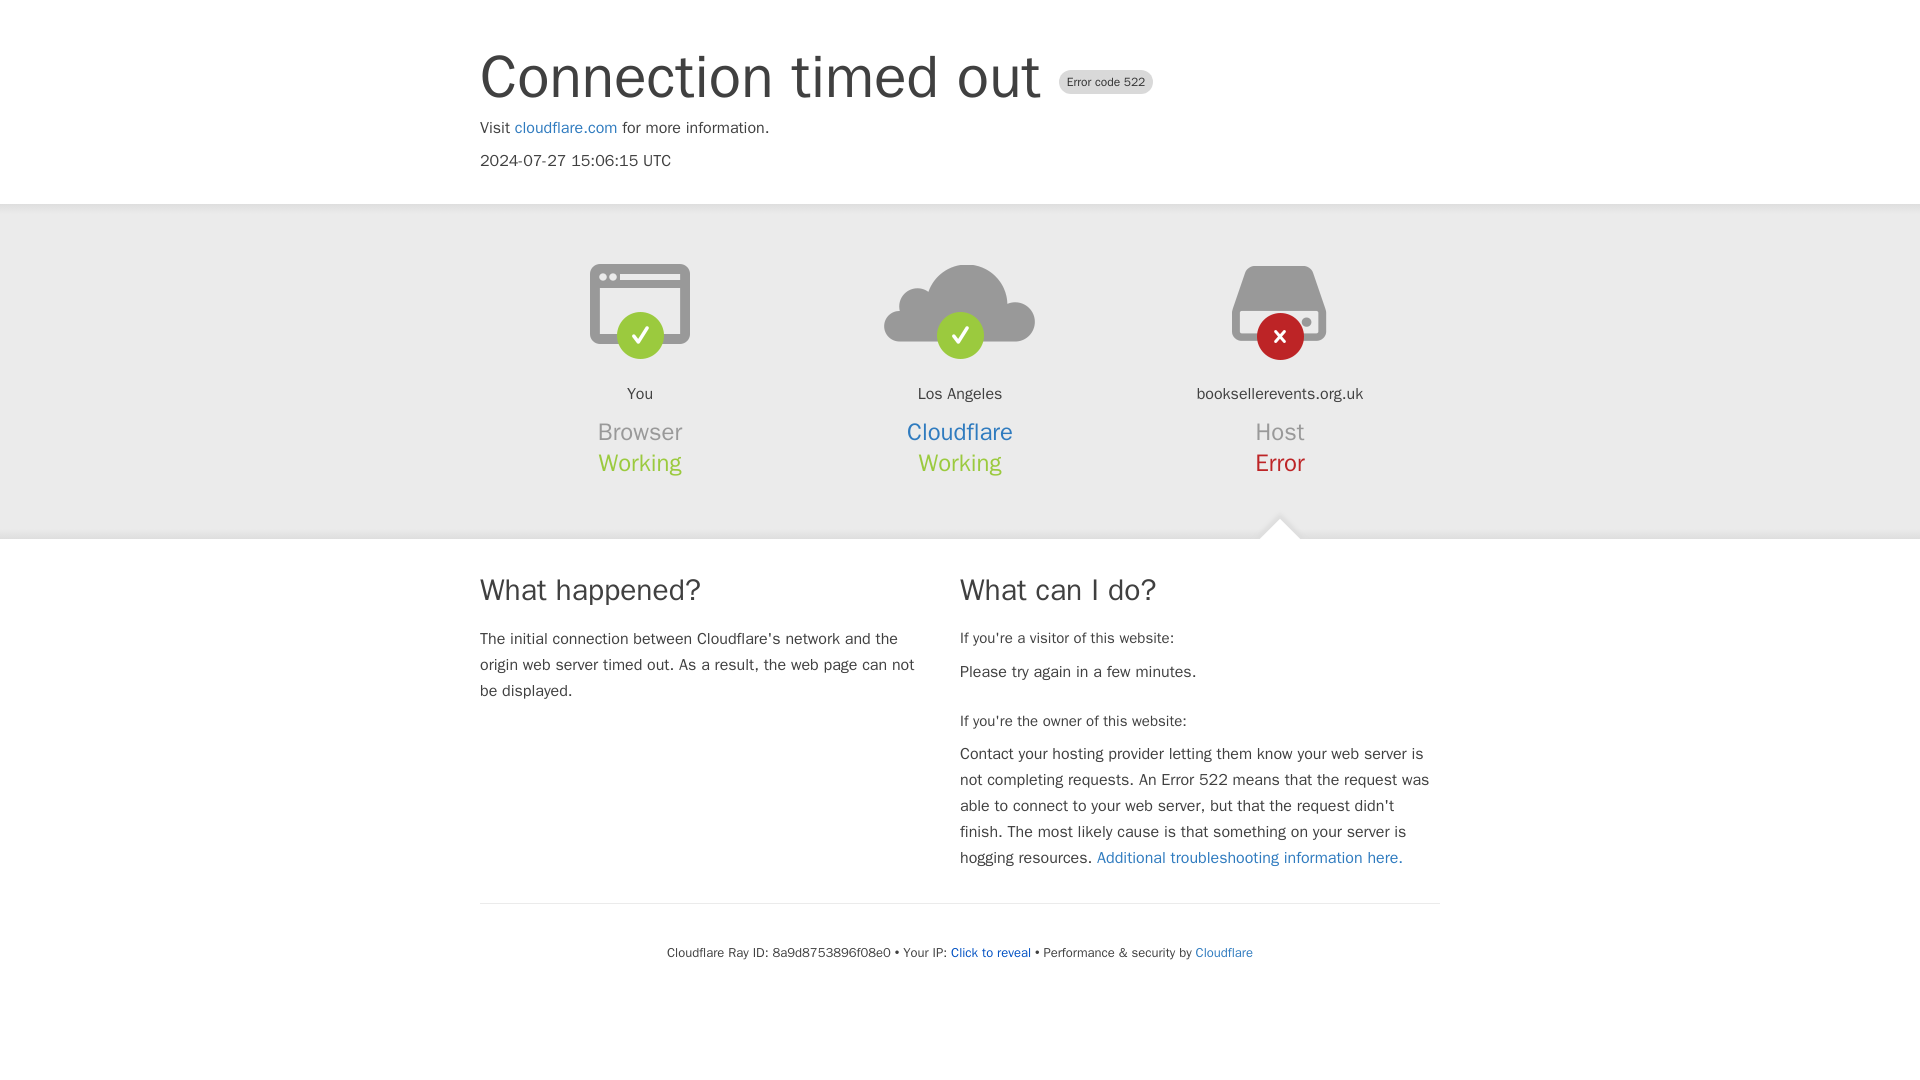 This screenshot has height=1080, width=1920. Describe the element at coordinates (566, 128) in the screenshot. I see `cloudflare.com` at that location.